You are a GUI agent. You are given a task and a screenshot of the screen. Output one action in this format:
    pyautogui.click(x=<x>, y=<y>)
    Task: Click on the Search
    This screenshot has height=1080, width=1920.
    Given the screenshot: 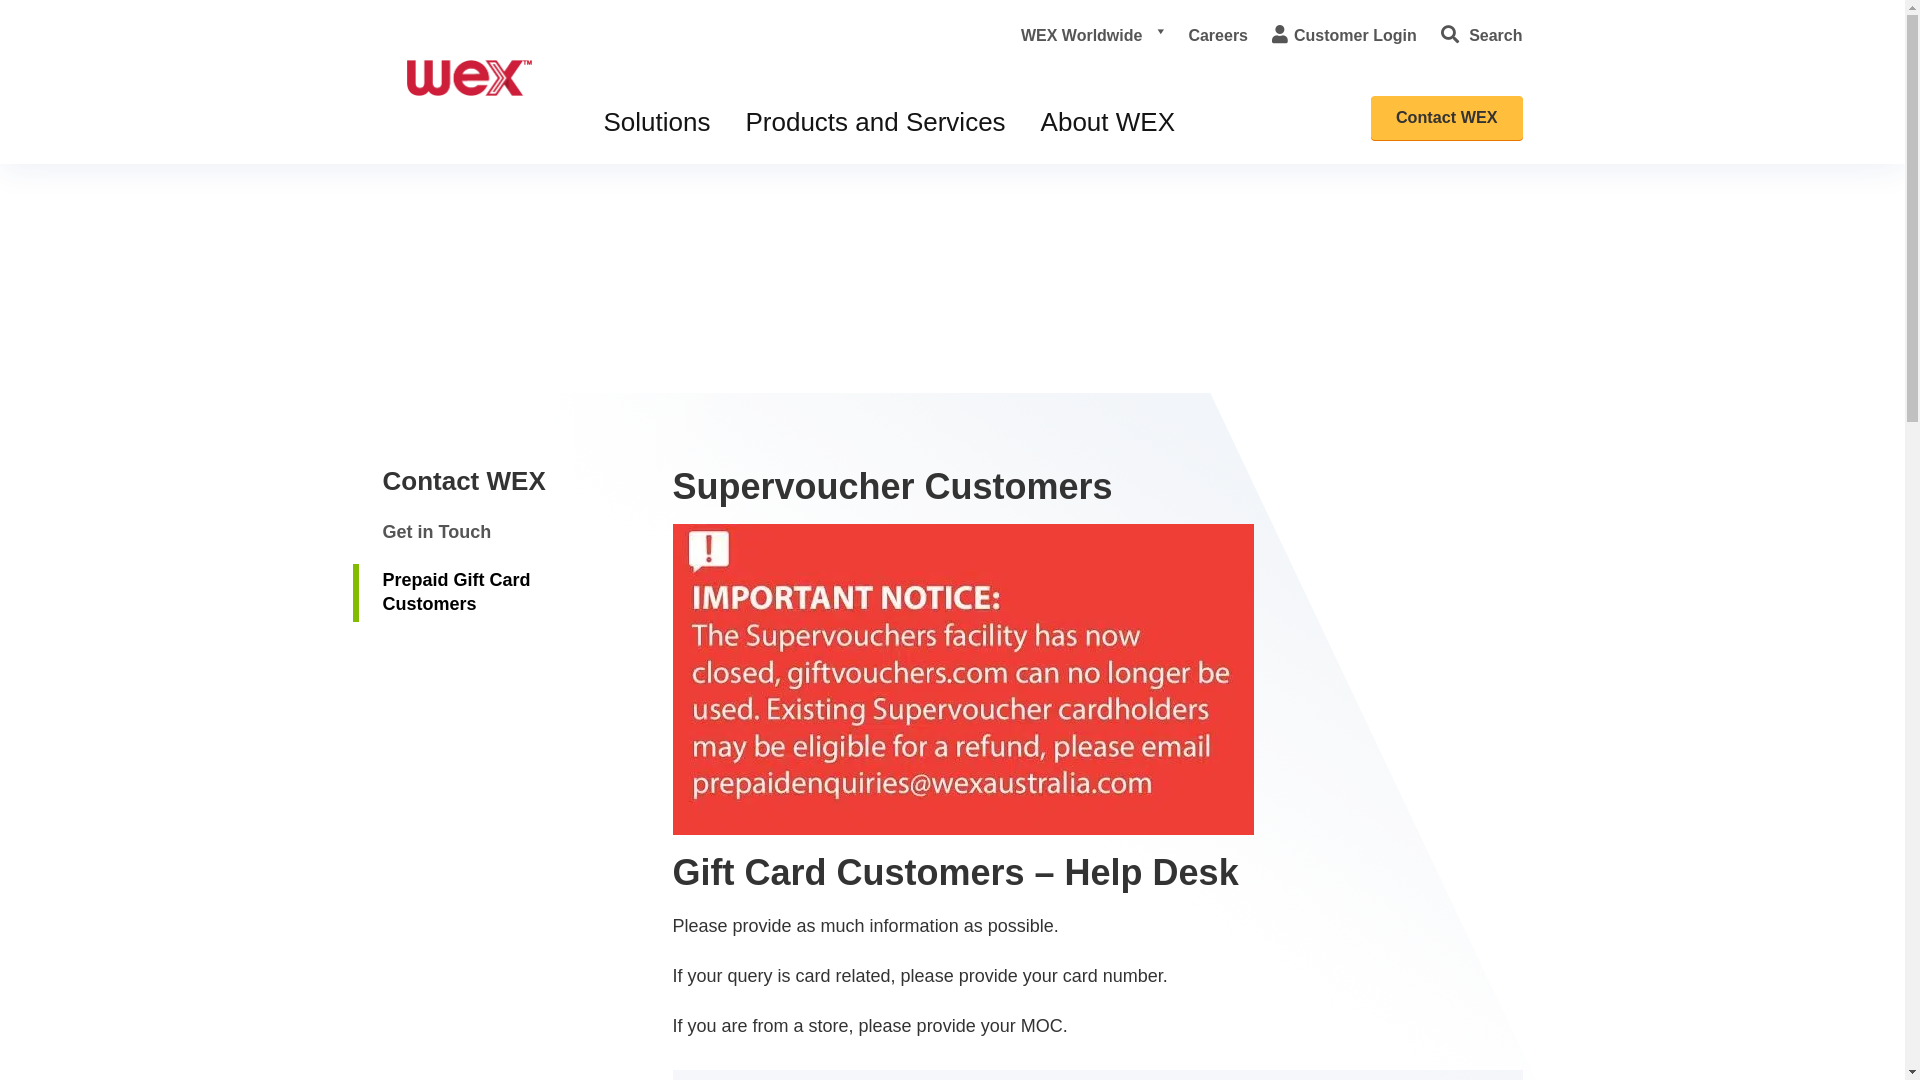 What is the action you would take?
    pyautogui.click(x=1482, y=36)
    